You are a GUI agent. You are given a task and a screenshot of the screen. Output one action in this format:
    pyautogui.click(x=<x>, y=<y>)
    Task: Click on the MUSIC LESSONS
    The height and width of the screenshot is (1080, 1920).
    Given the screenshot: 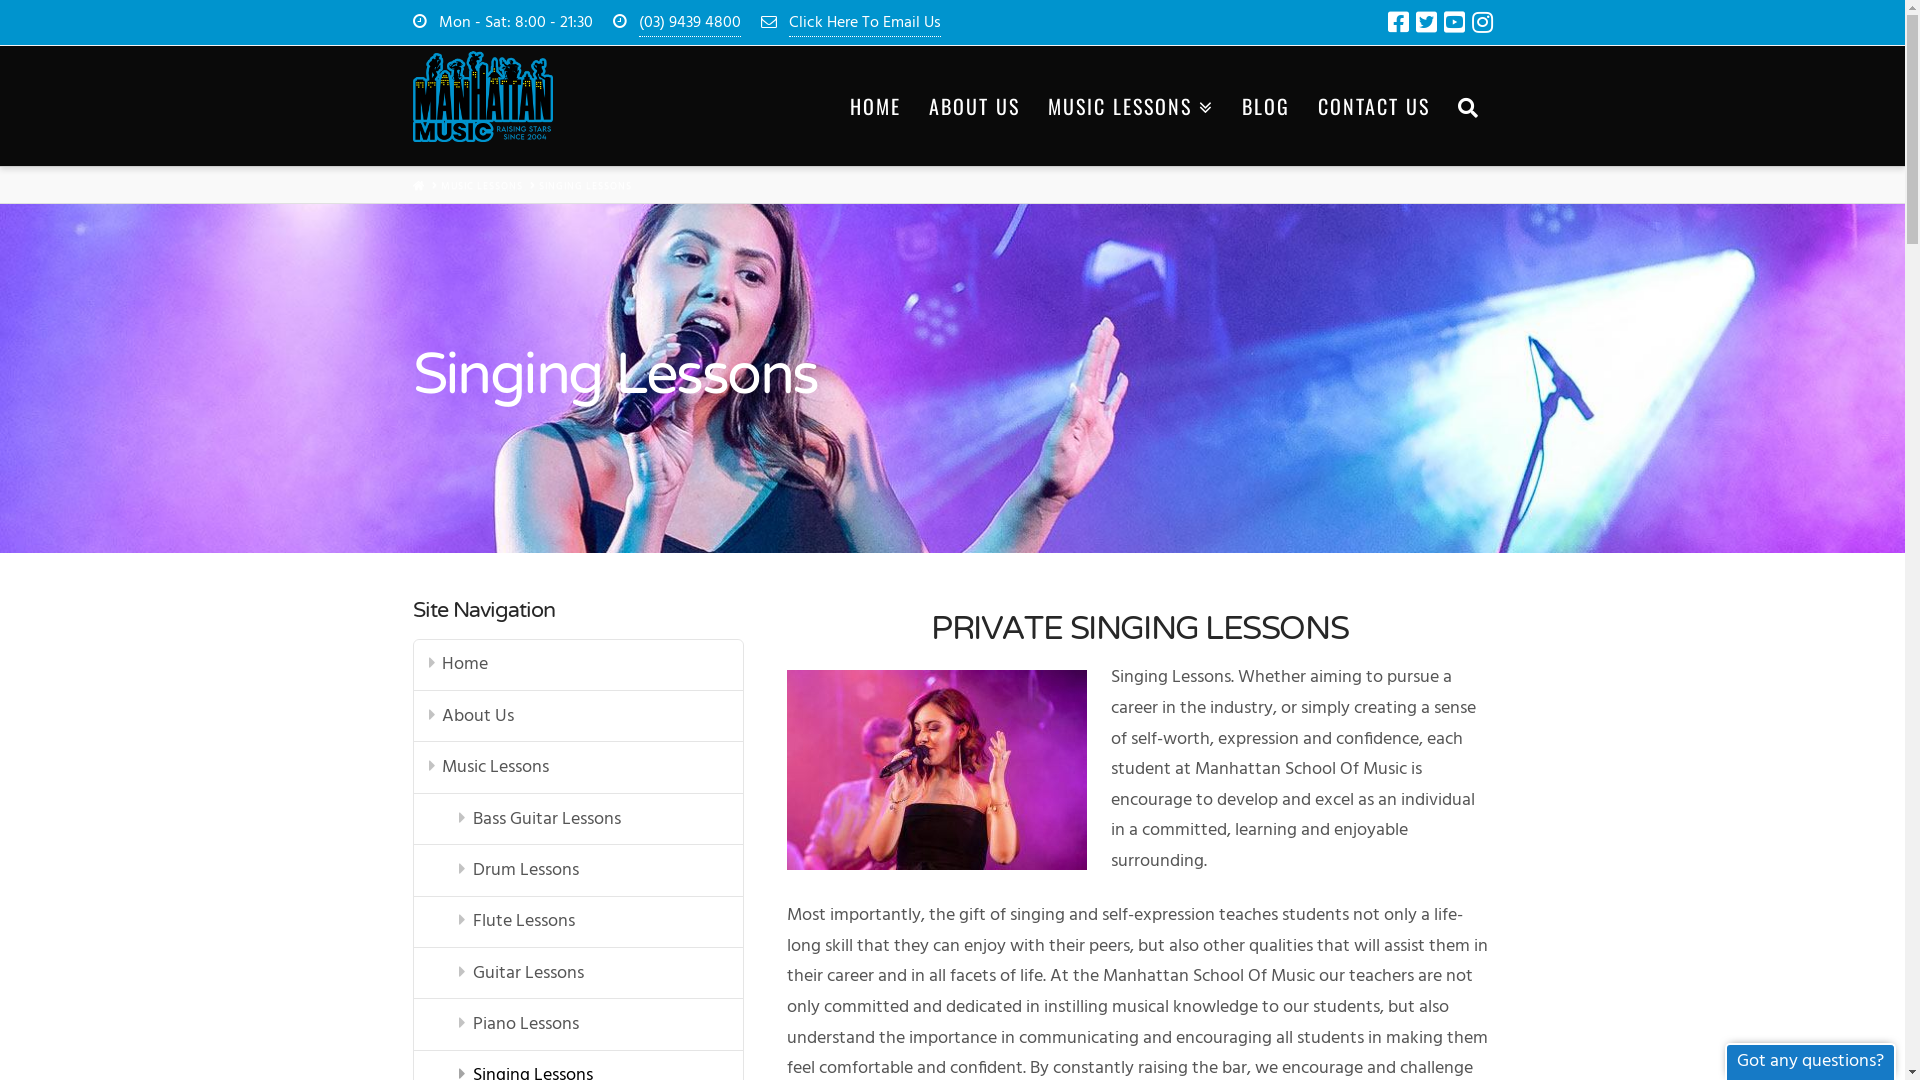 What is the action you would take?
    pyautogui.click(x=481, y=185)
    